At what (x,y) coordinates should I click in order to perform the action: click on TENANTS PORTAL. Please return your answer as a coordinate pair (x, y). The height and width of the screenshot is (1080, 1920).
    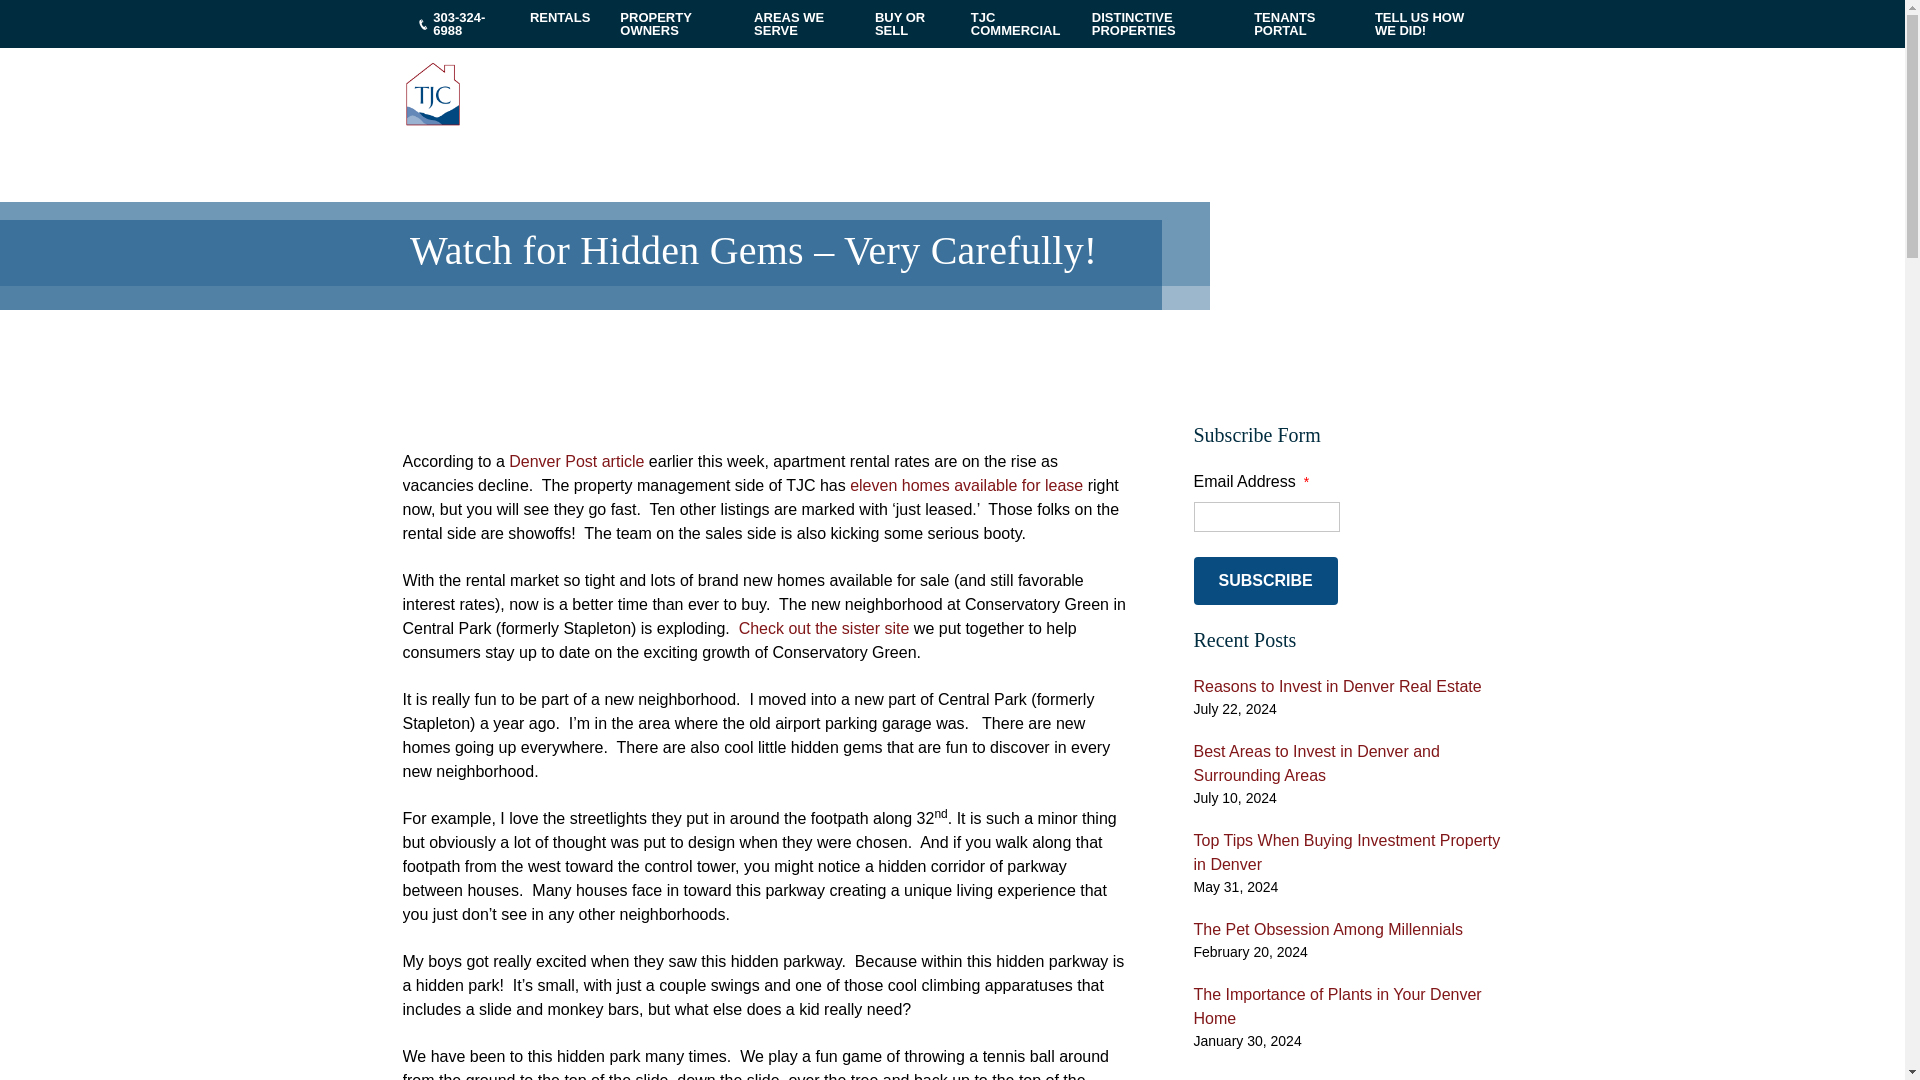
    Looking at the image, I should click on (1298, 24).